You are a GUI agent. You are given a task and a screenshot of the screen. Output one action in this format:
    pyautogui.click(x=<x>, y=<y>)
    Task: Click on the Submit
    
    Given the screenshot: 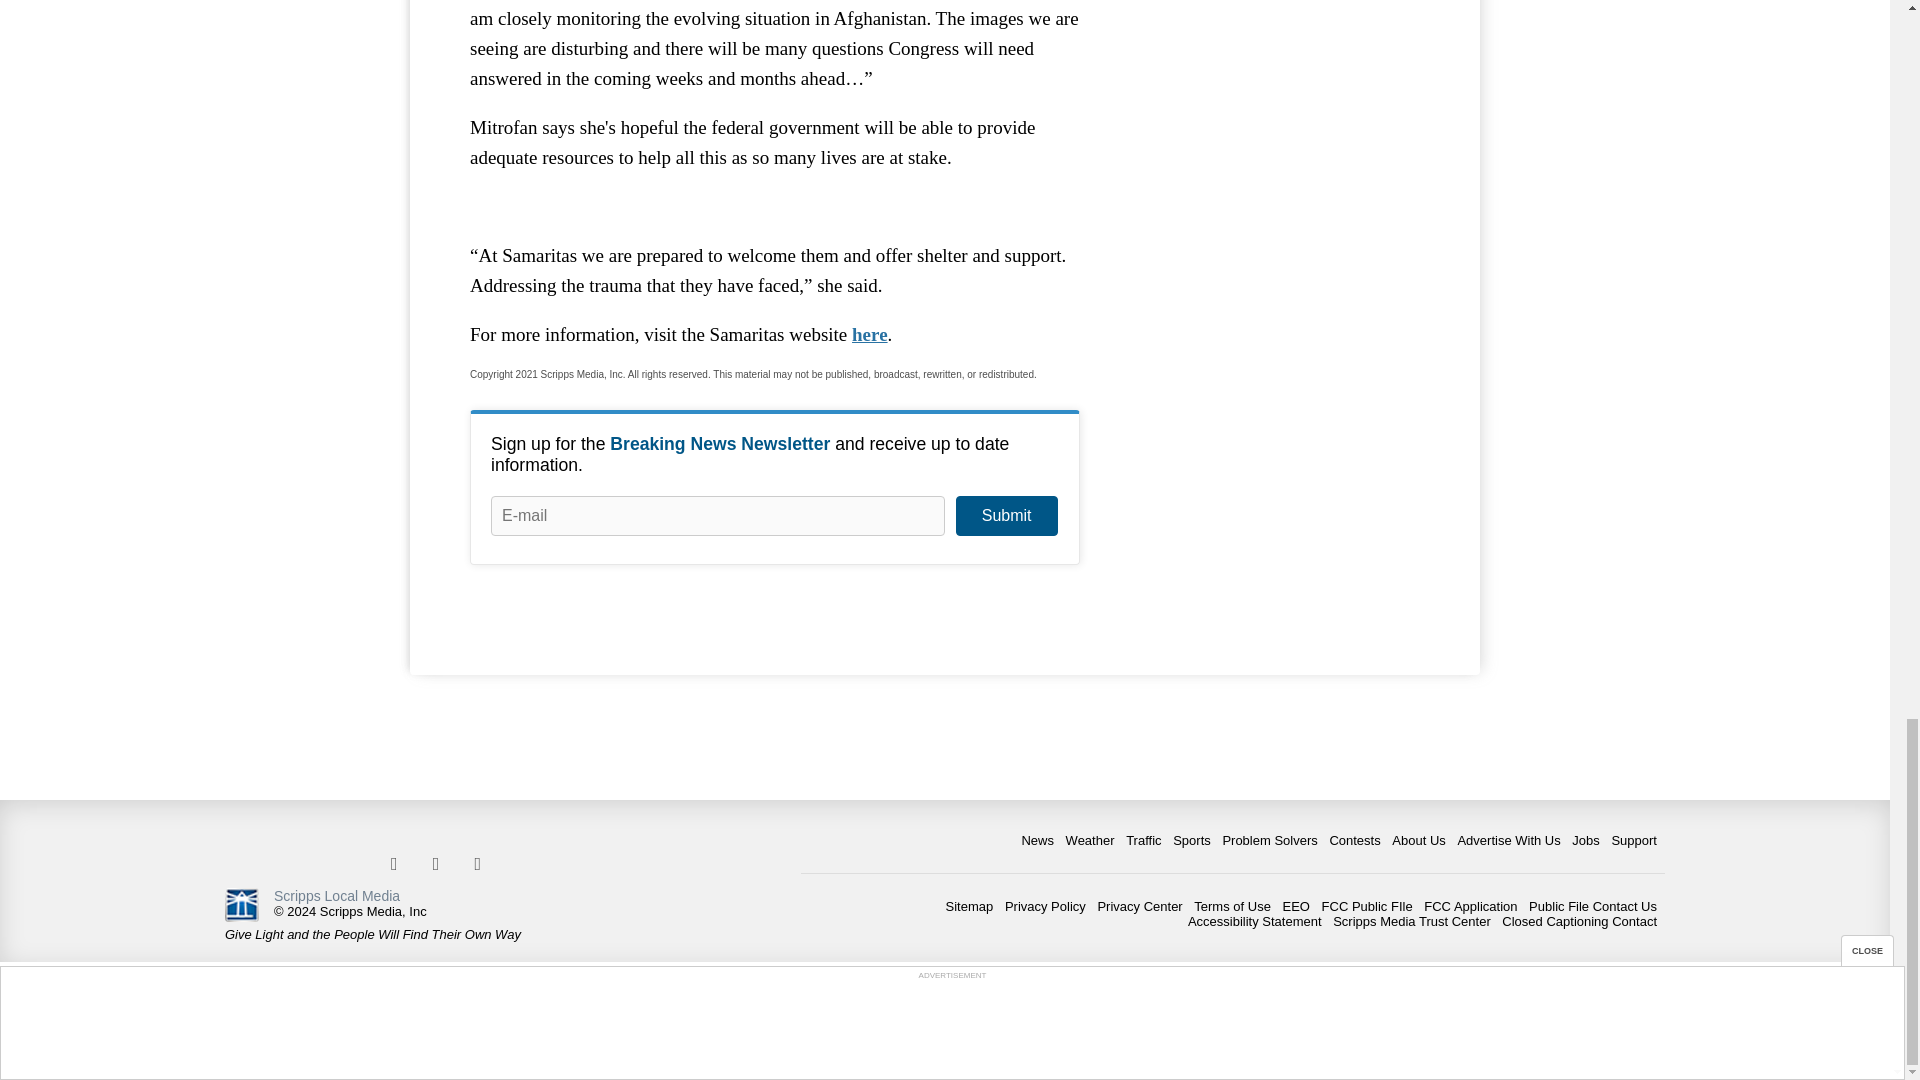 What is the action you would take?
    pyautogui.click(x=1006, y=515)
    